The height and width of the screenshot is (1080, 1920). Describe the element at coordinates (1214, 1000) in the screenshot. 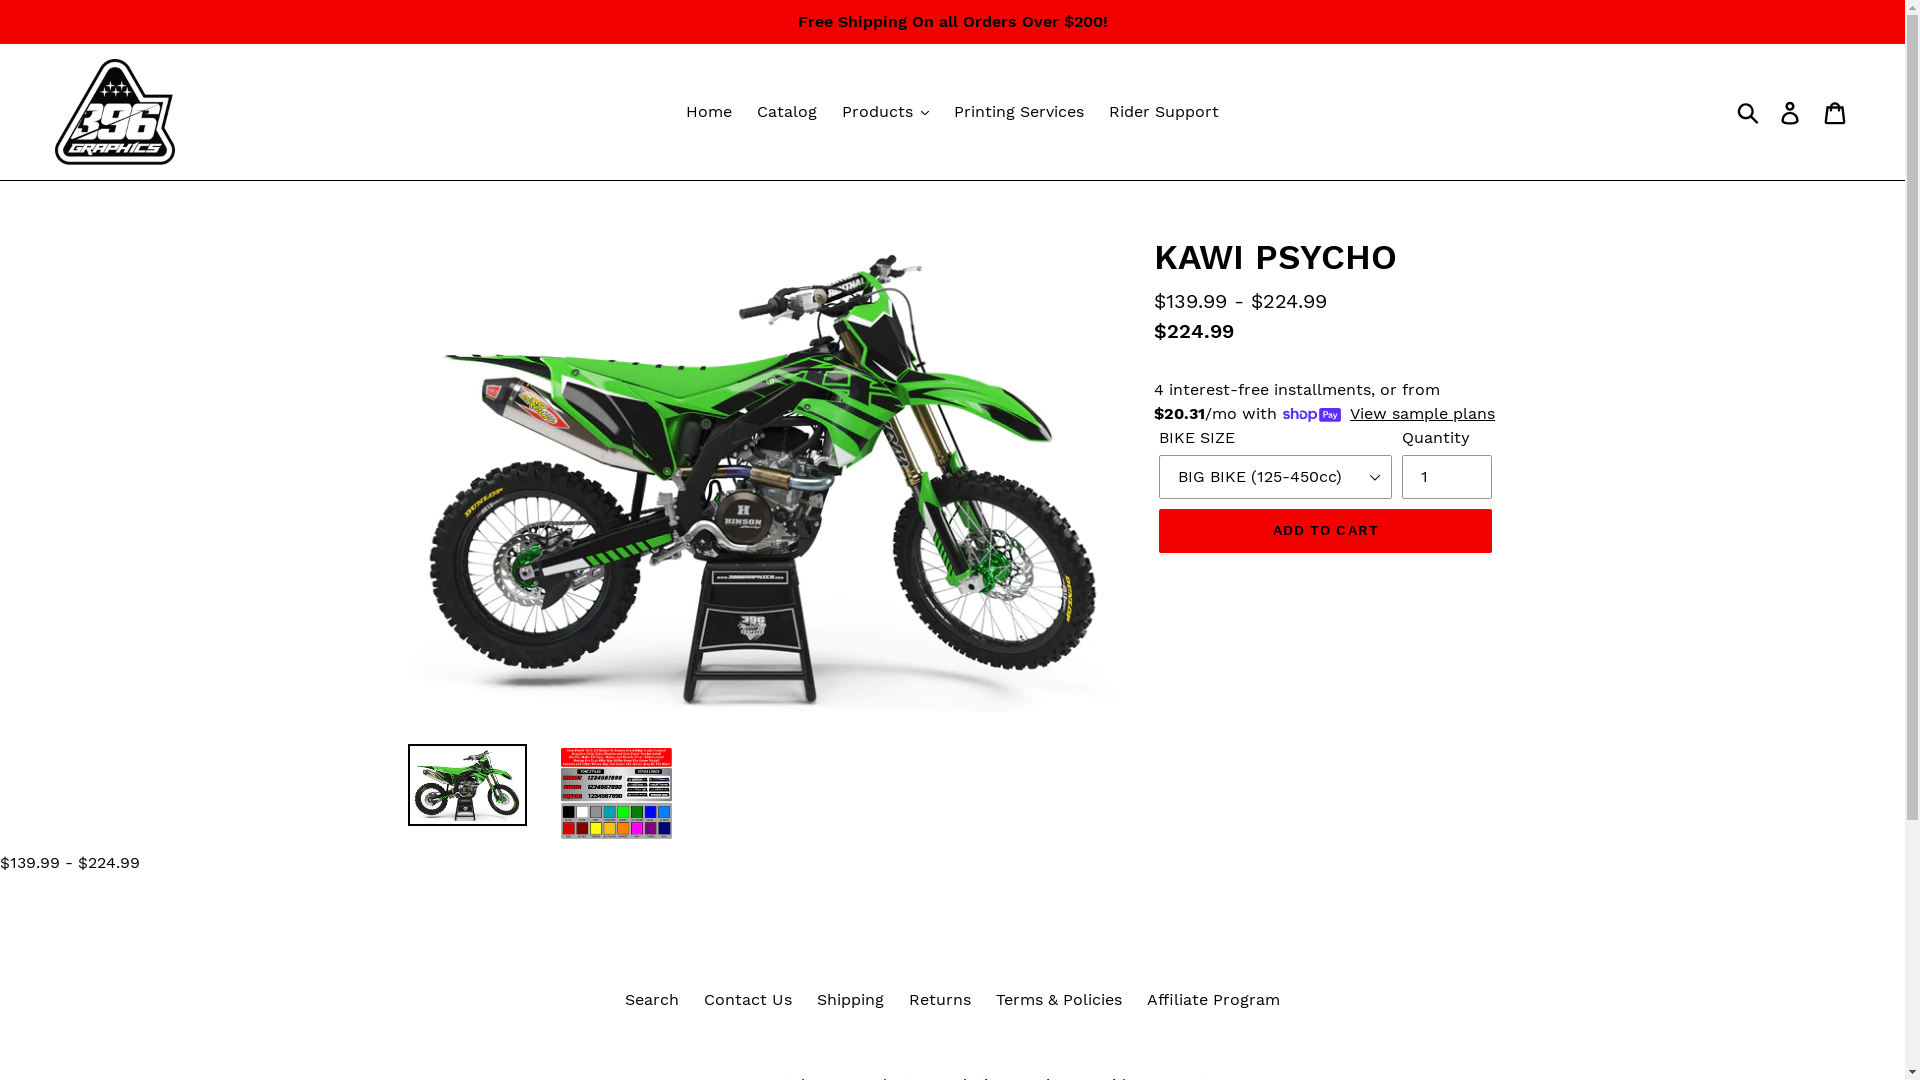

I see `Affiliate Program` at that location.